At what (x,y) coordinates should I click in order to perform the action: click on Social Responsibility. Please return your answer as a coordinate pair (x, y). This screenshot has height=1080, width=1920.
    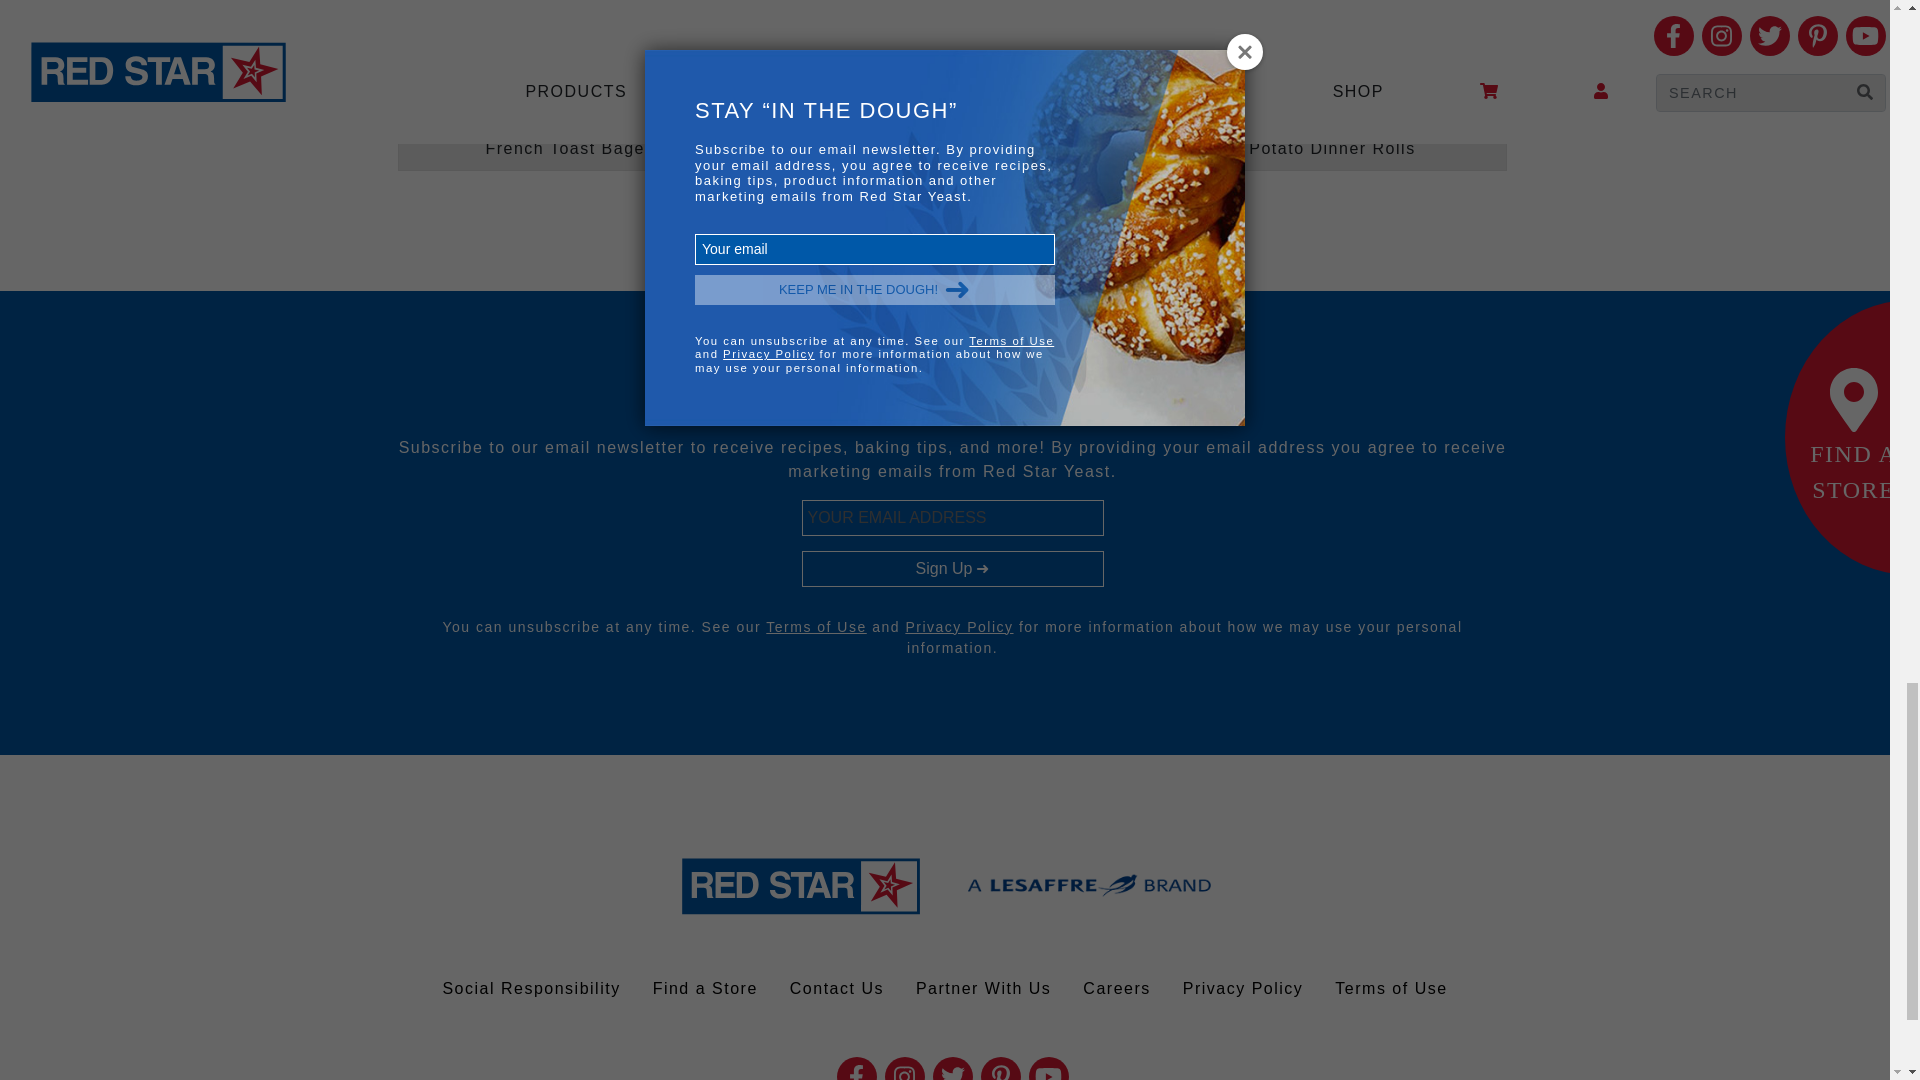
    Looking at the image, I should click on (530, 988).